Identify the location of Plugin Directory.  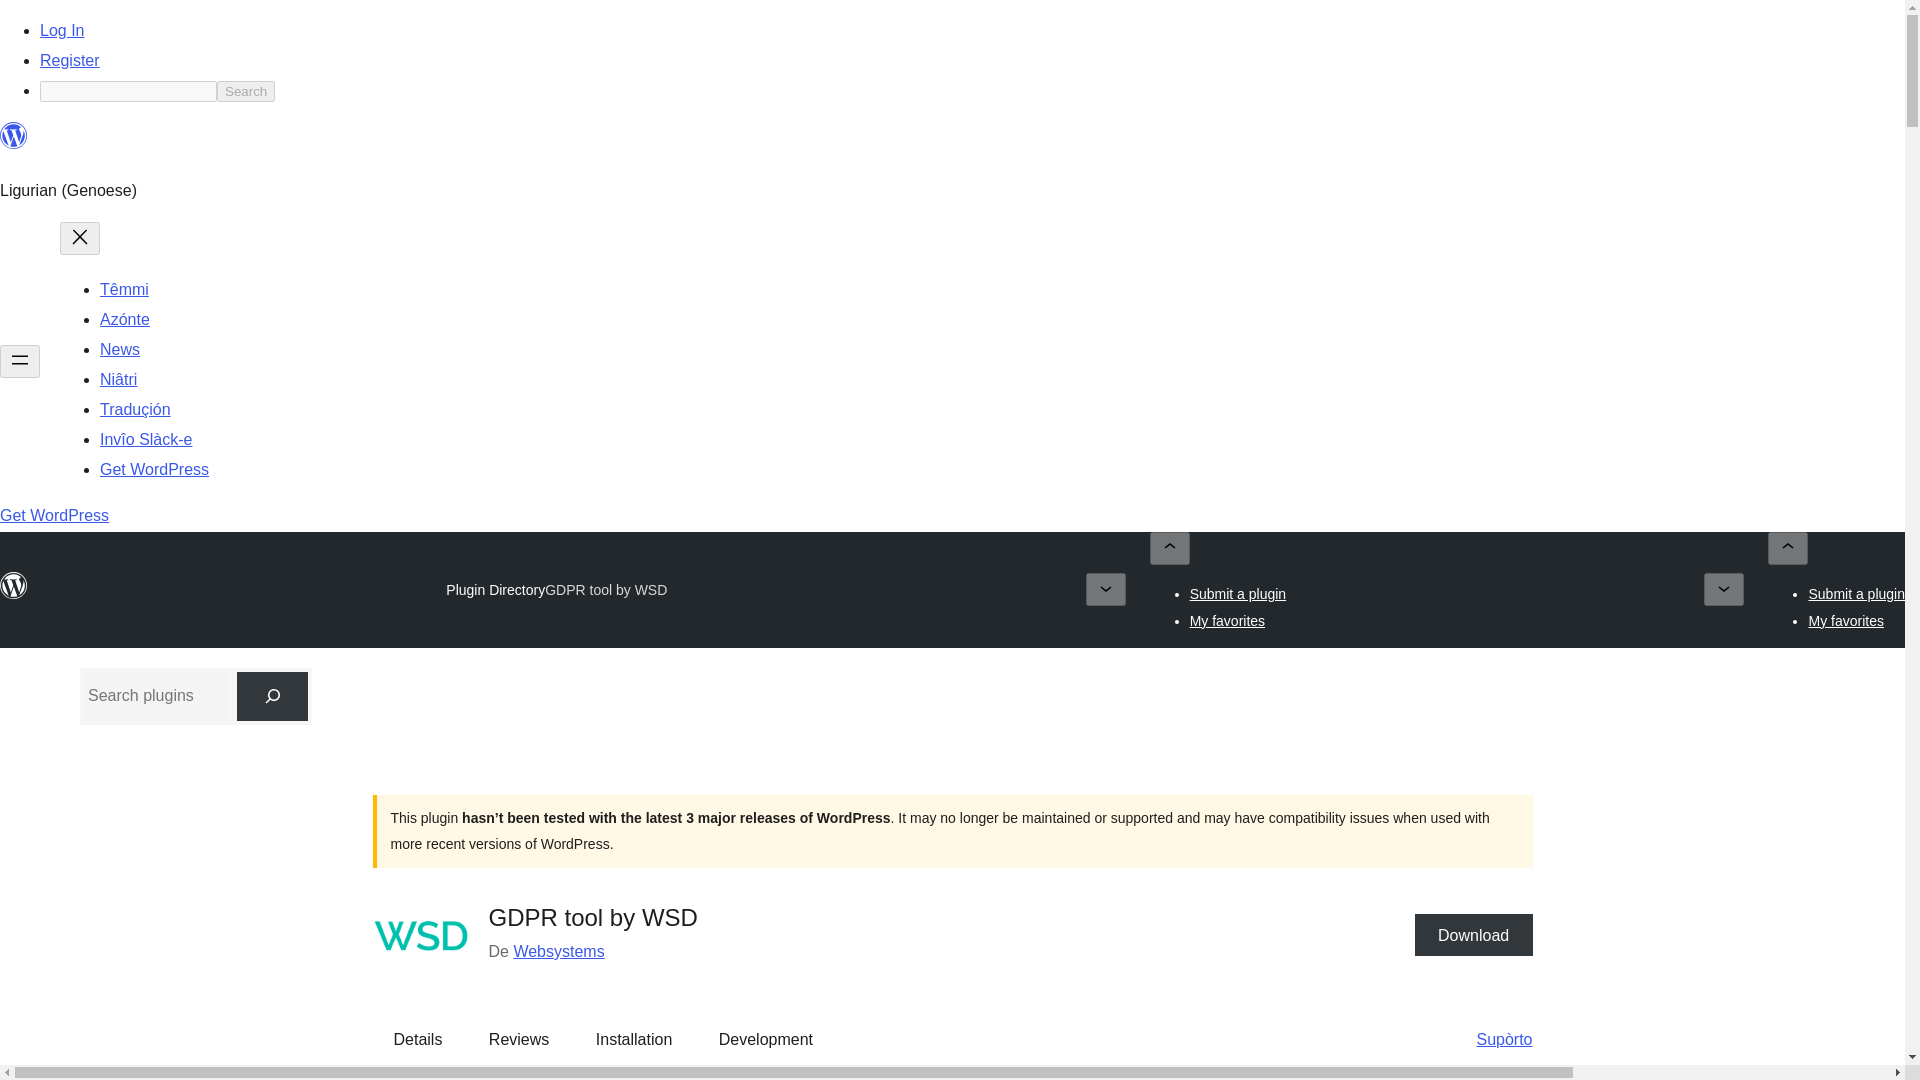
(495, 590).